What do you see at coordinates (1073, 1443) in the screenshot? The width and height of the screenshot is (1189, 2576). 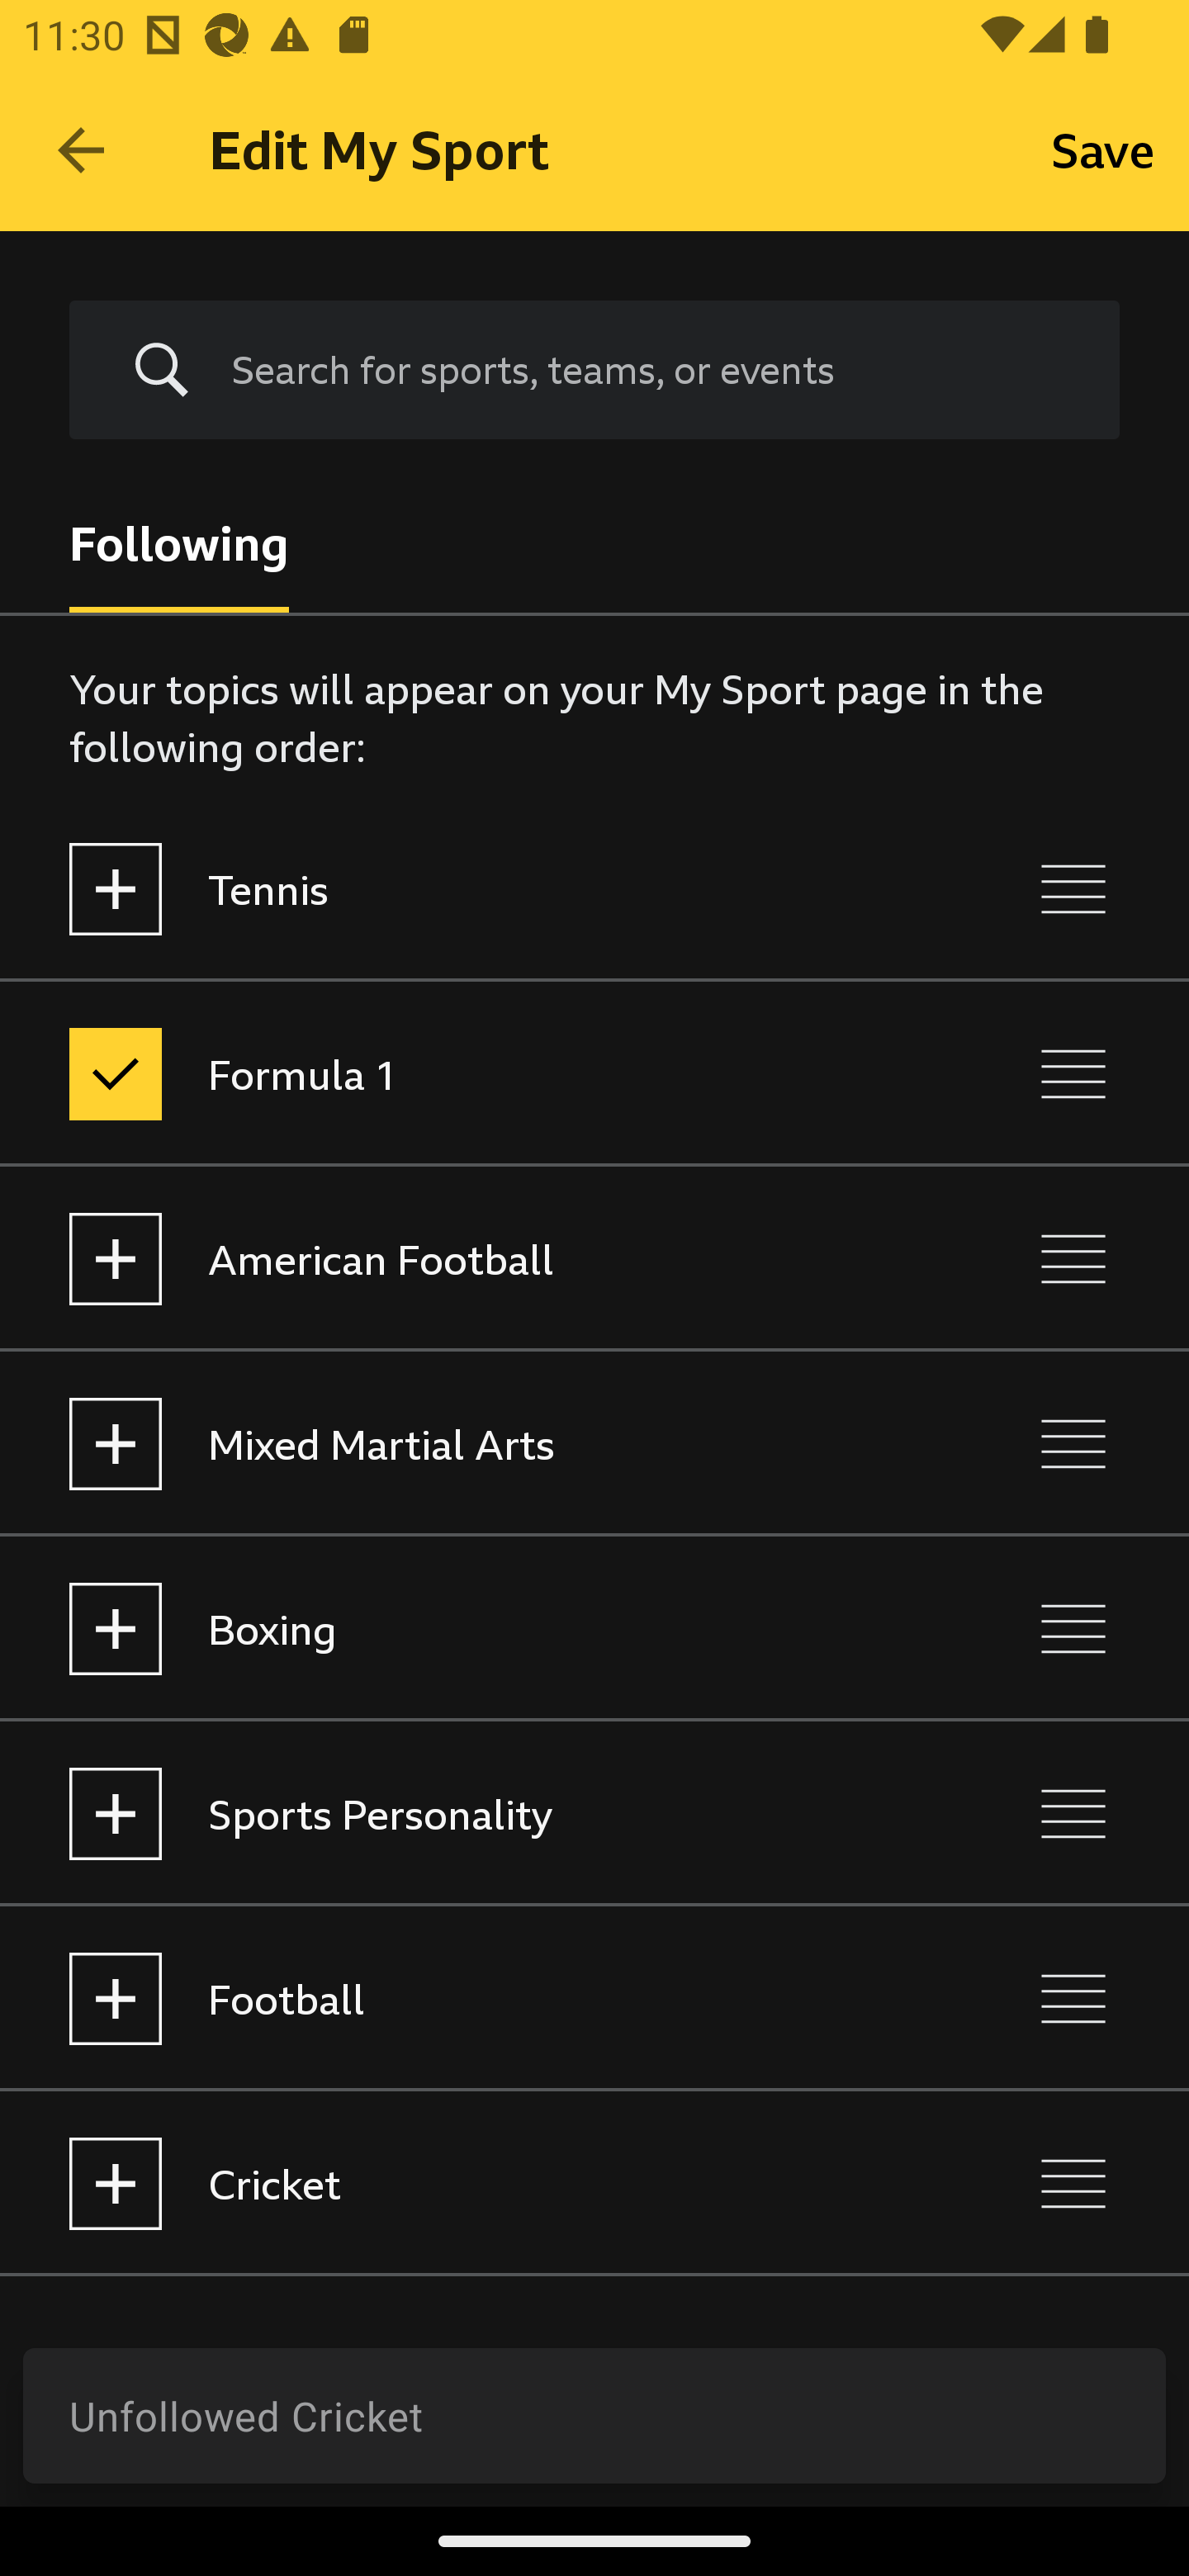 I see `Reorder Mixed Martial Arts` at bounding box center [1073, 1443].